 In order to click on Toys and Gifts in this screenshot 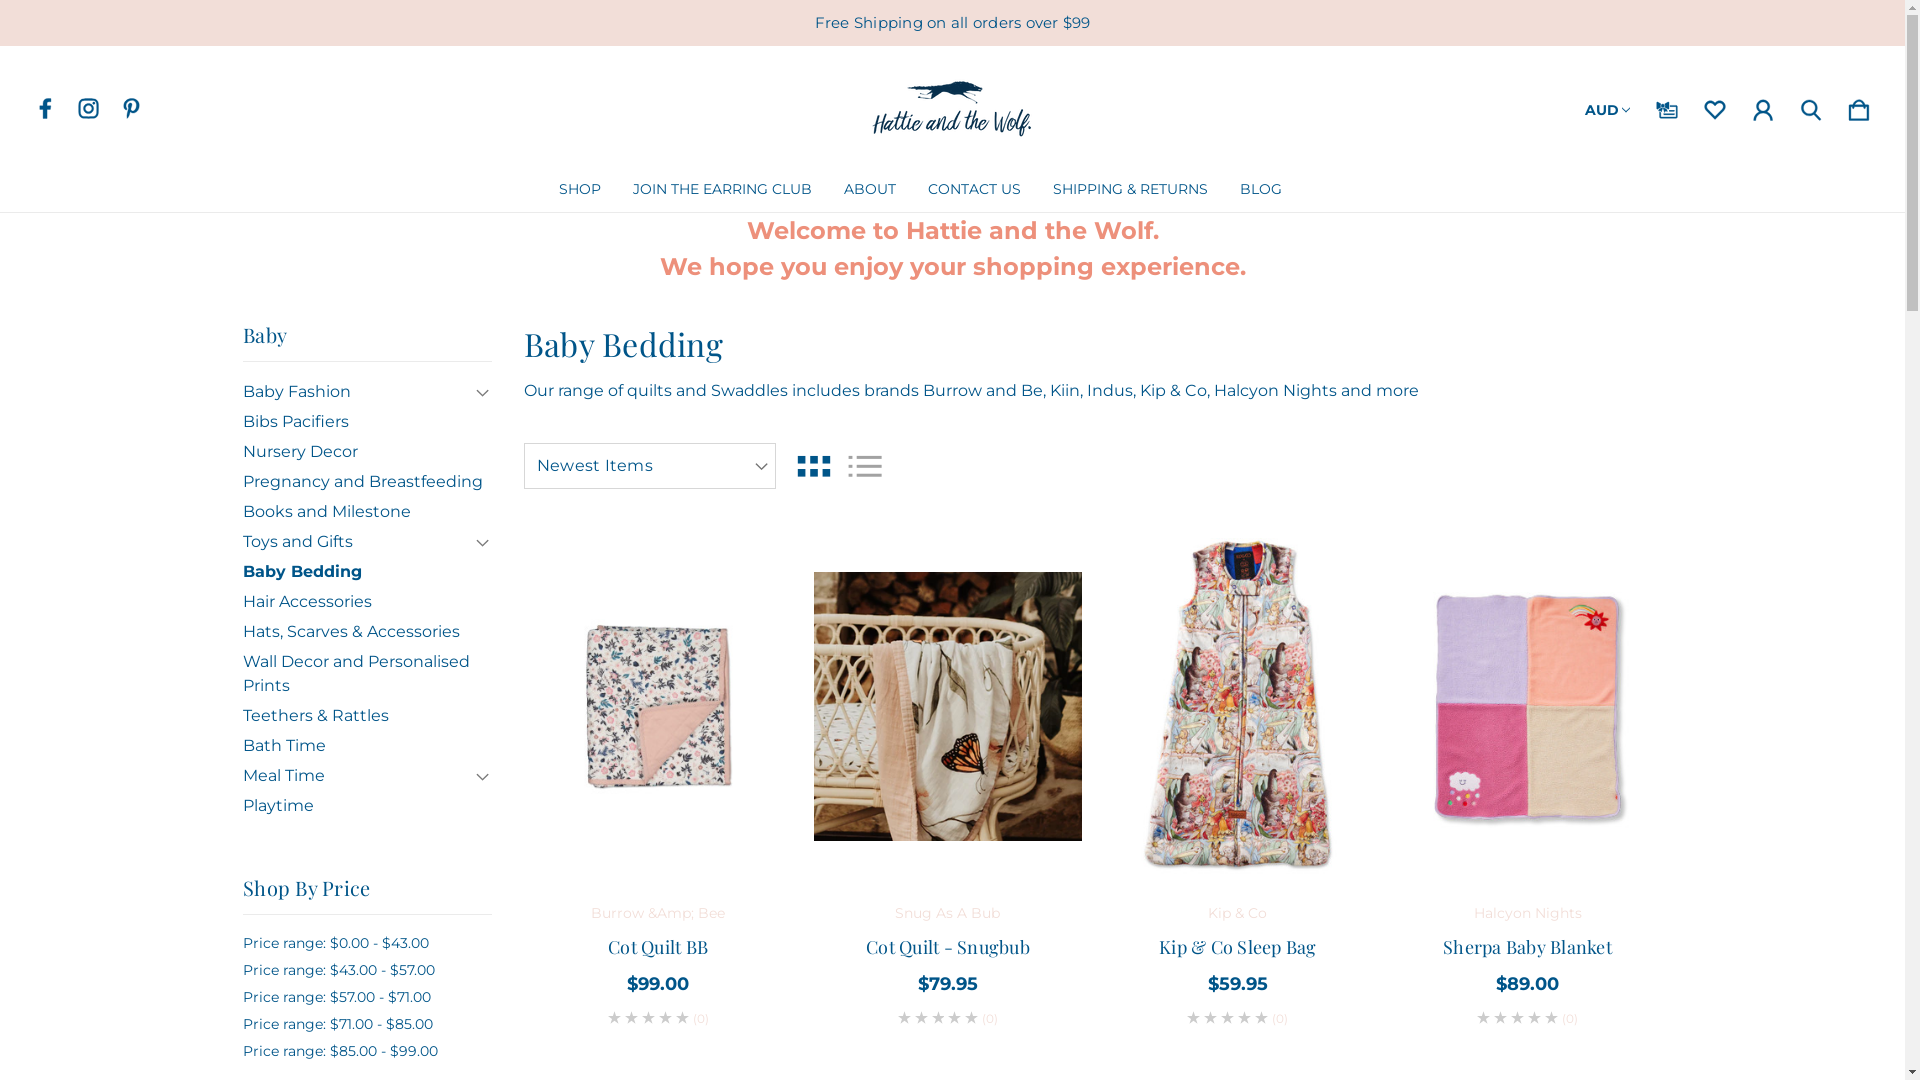, I will do `click(367, 542)`.